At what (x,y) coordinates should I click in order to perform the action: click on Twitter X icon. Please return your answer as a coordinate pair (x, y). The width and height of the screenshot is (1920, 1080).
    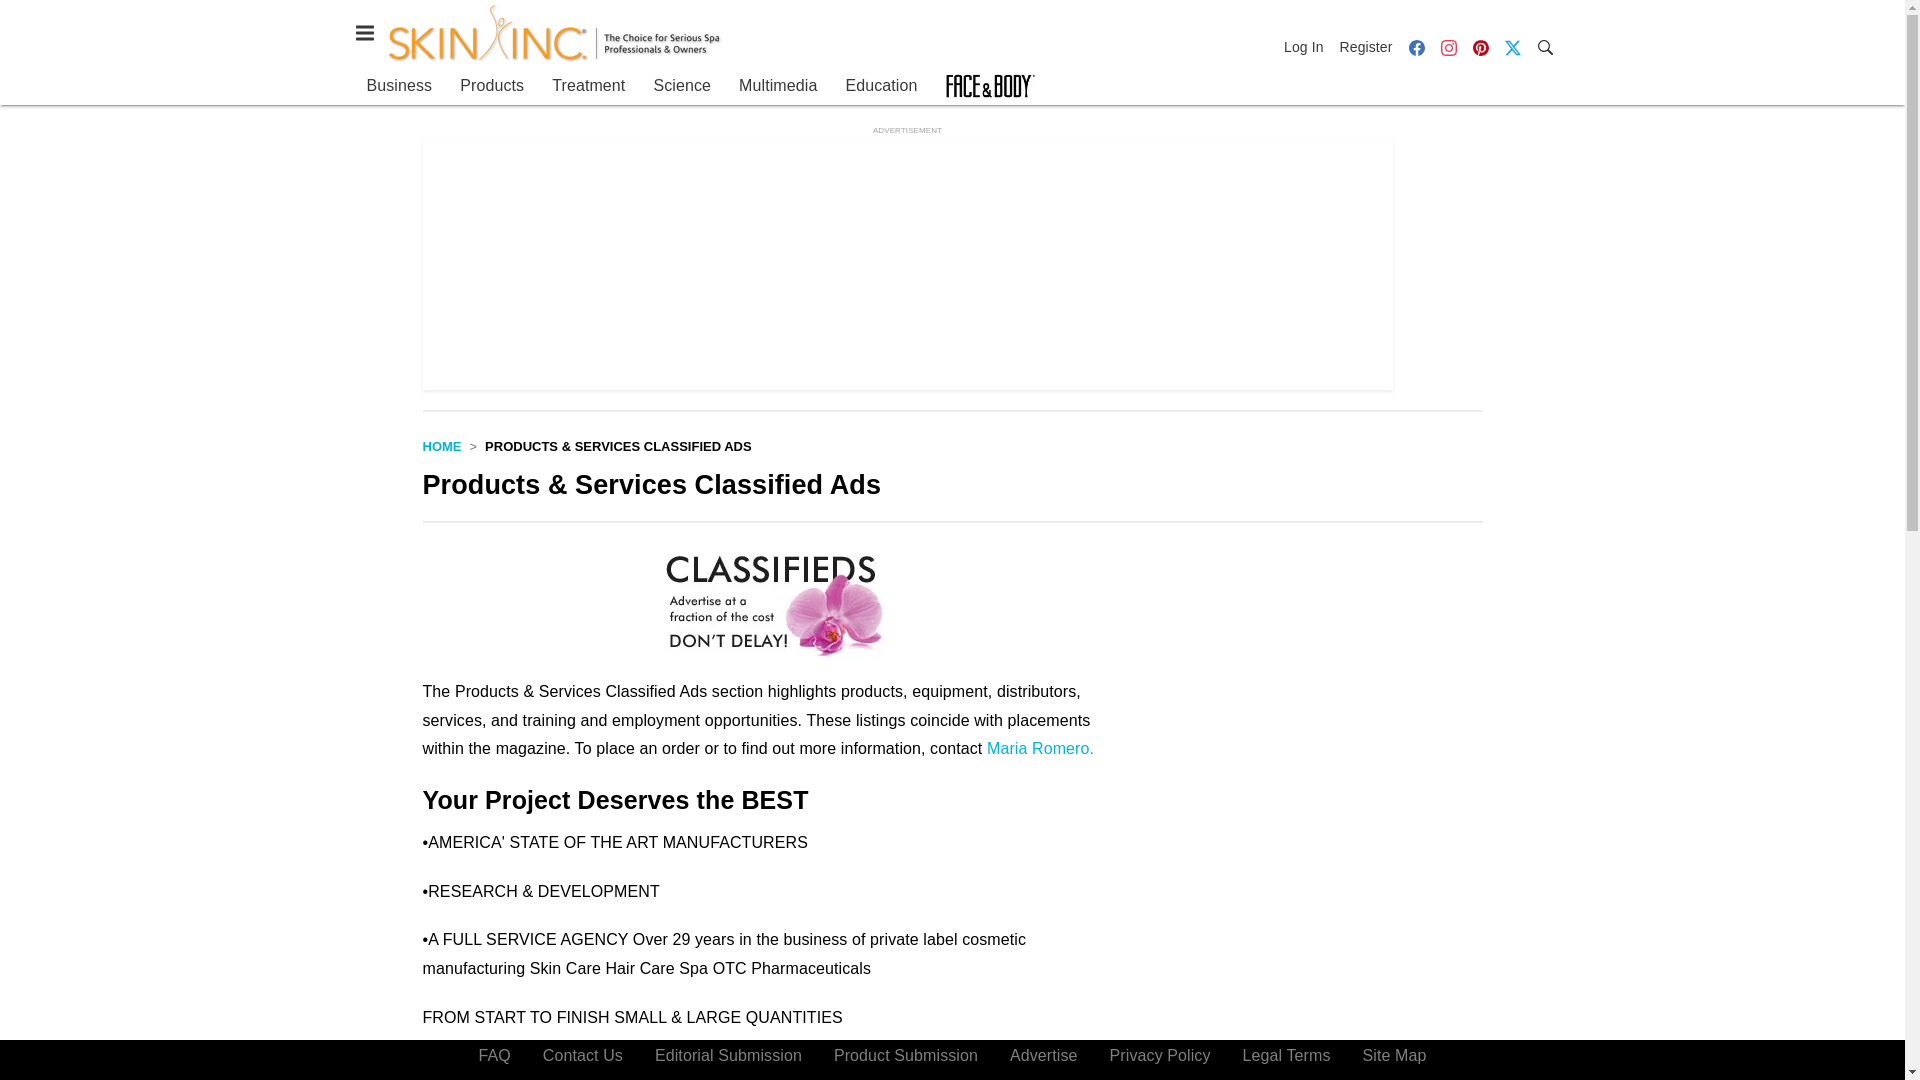
    Looking at the image, I should click on (1512, 46).